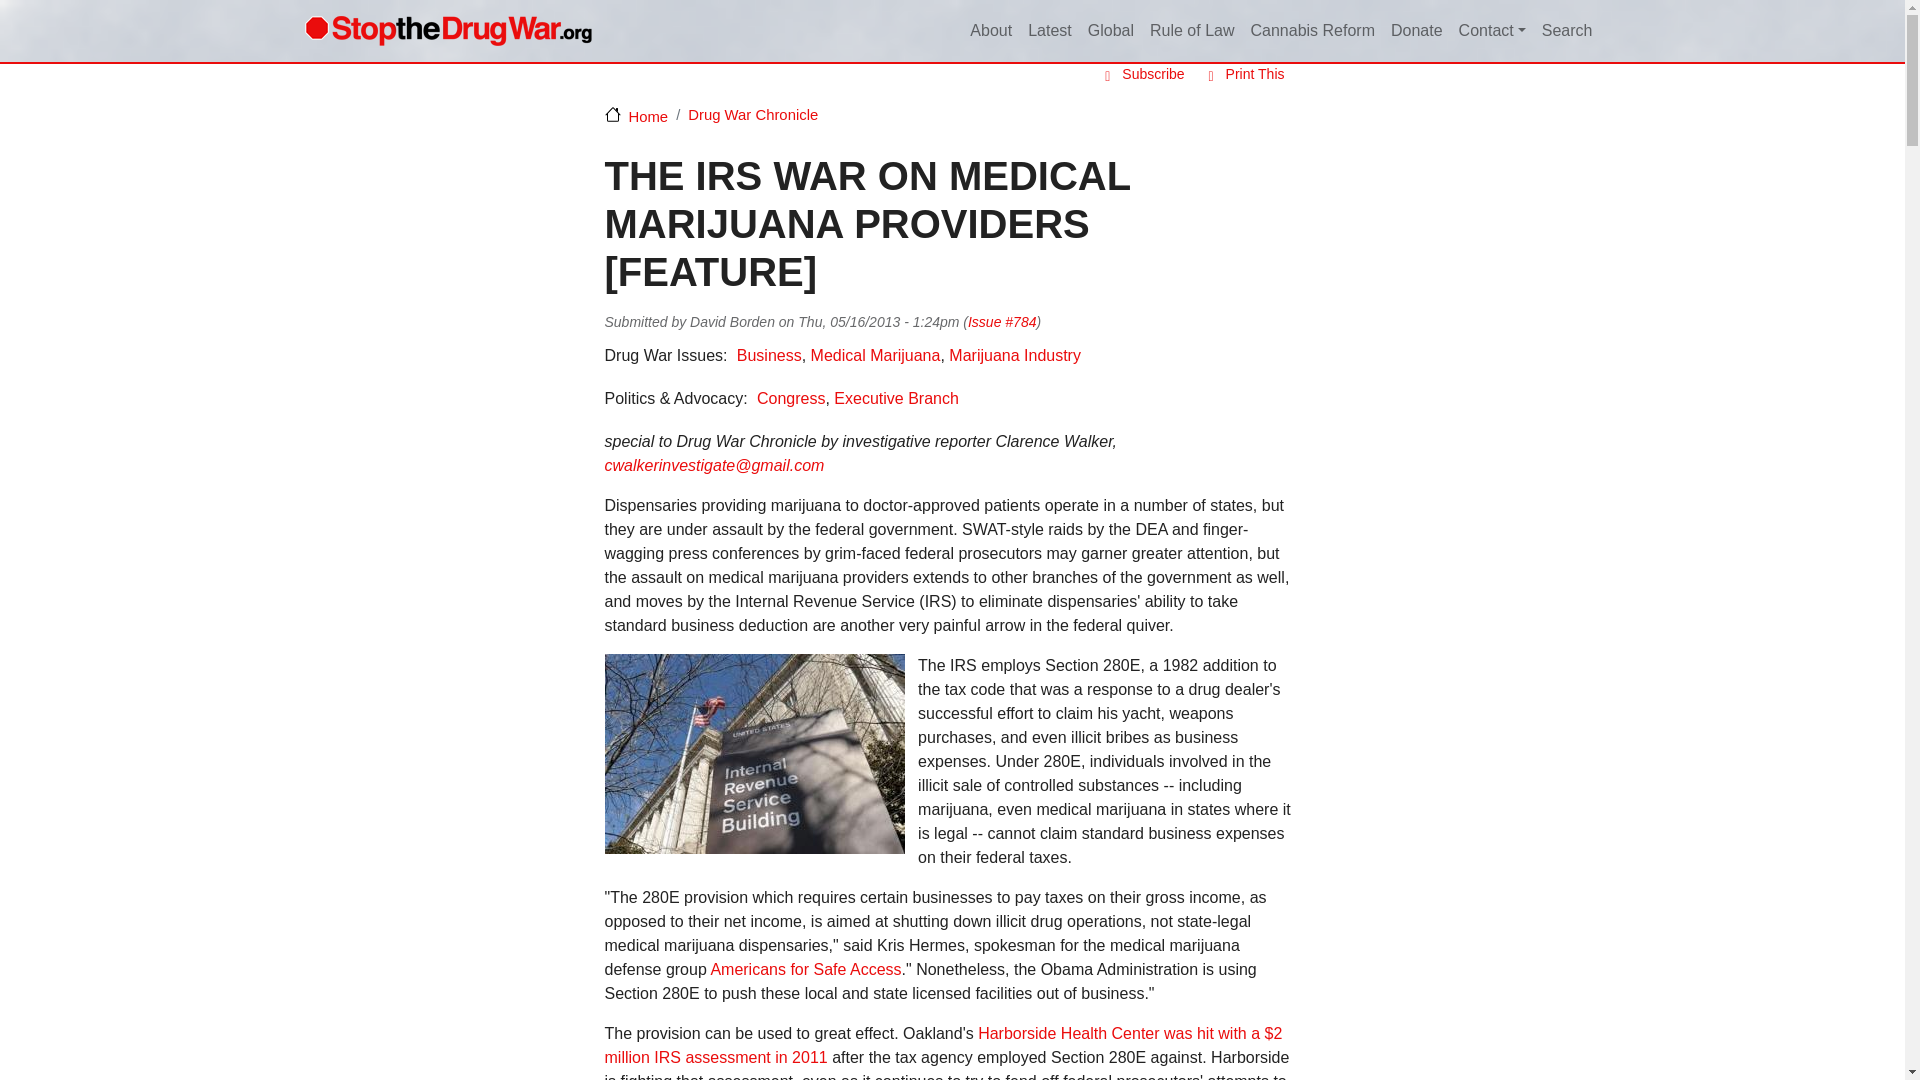 This screenshot has width=1920, height=1080. I want to click on Rule of Law, so click(1192, 31).